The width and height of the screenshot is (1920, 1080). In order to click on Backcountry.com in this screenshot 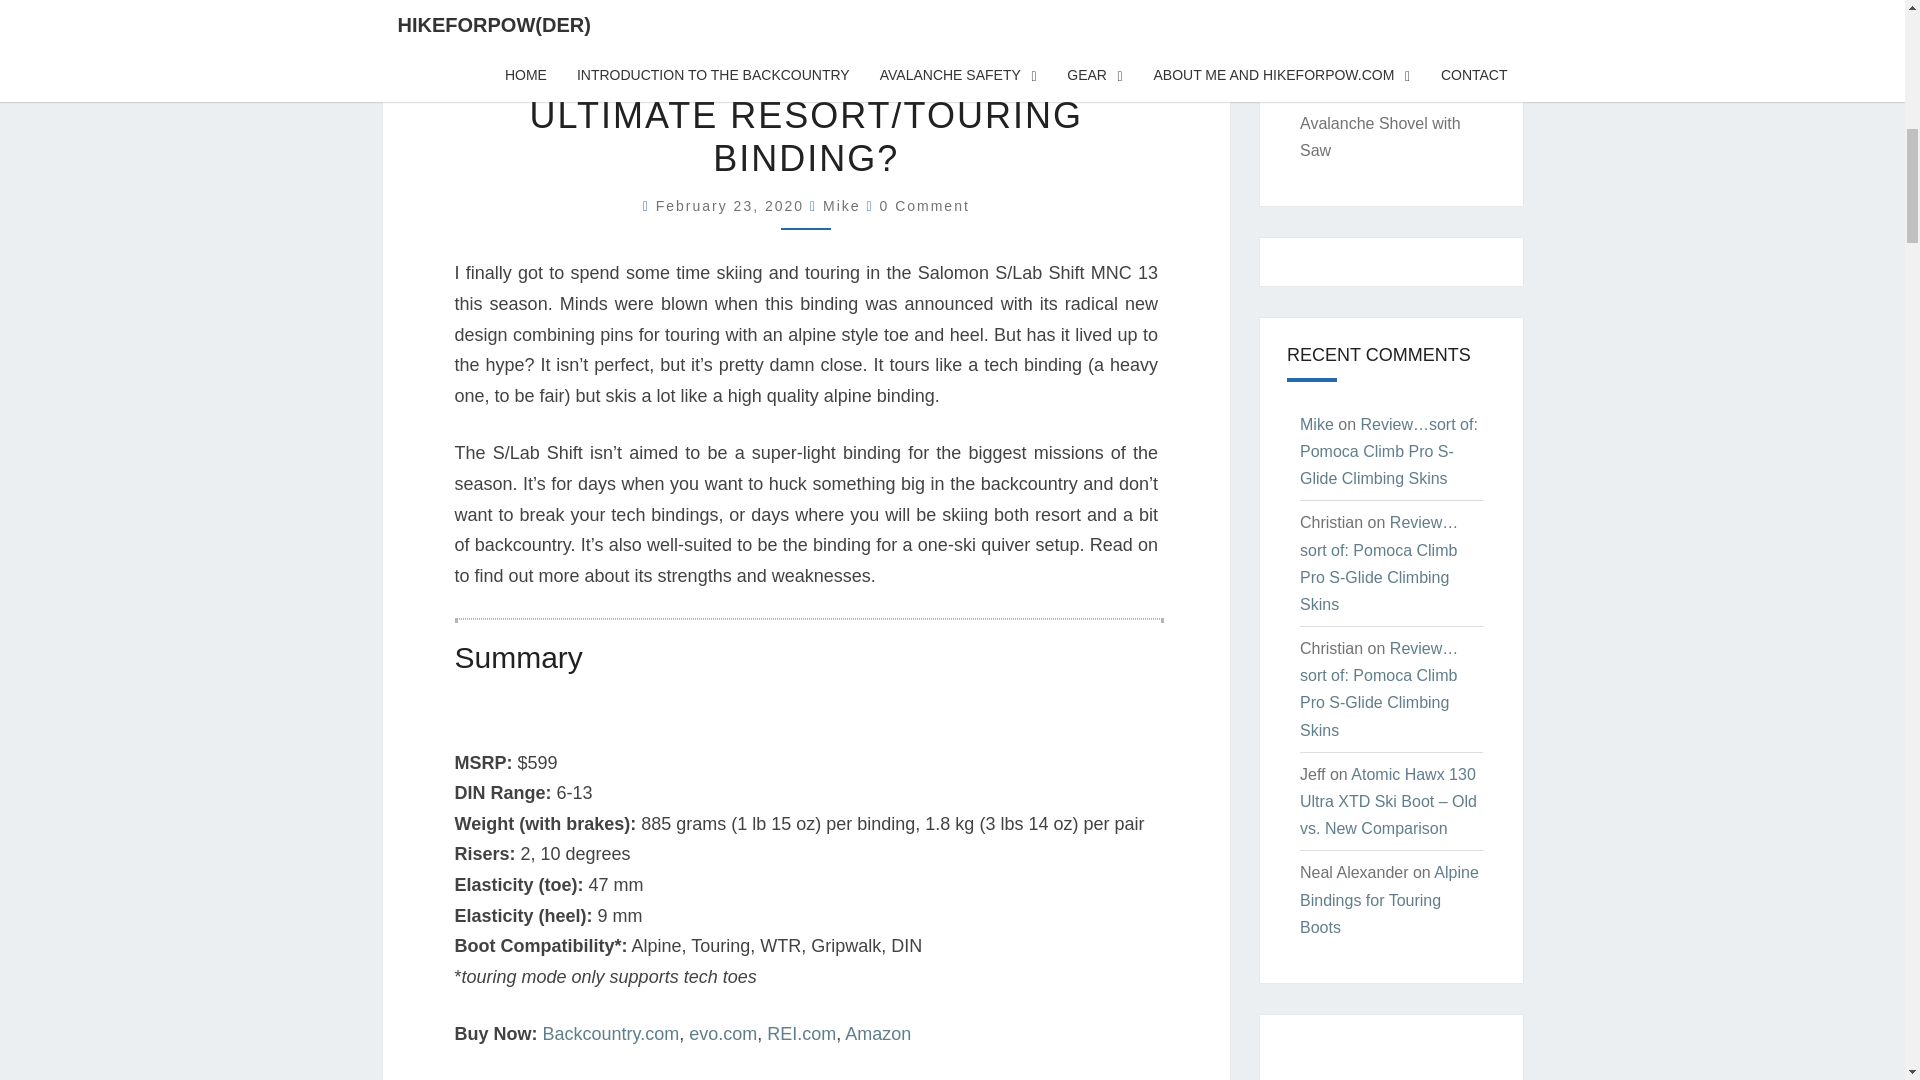, I will do `click(611, 1034)`.